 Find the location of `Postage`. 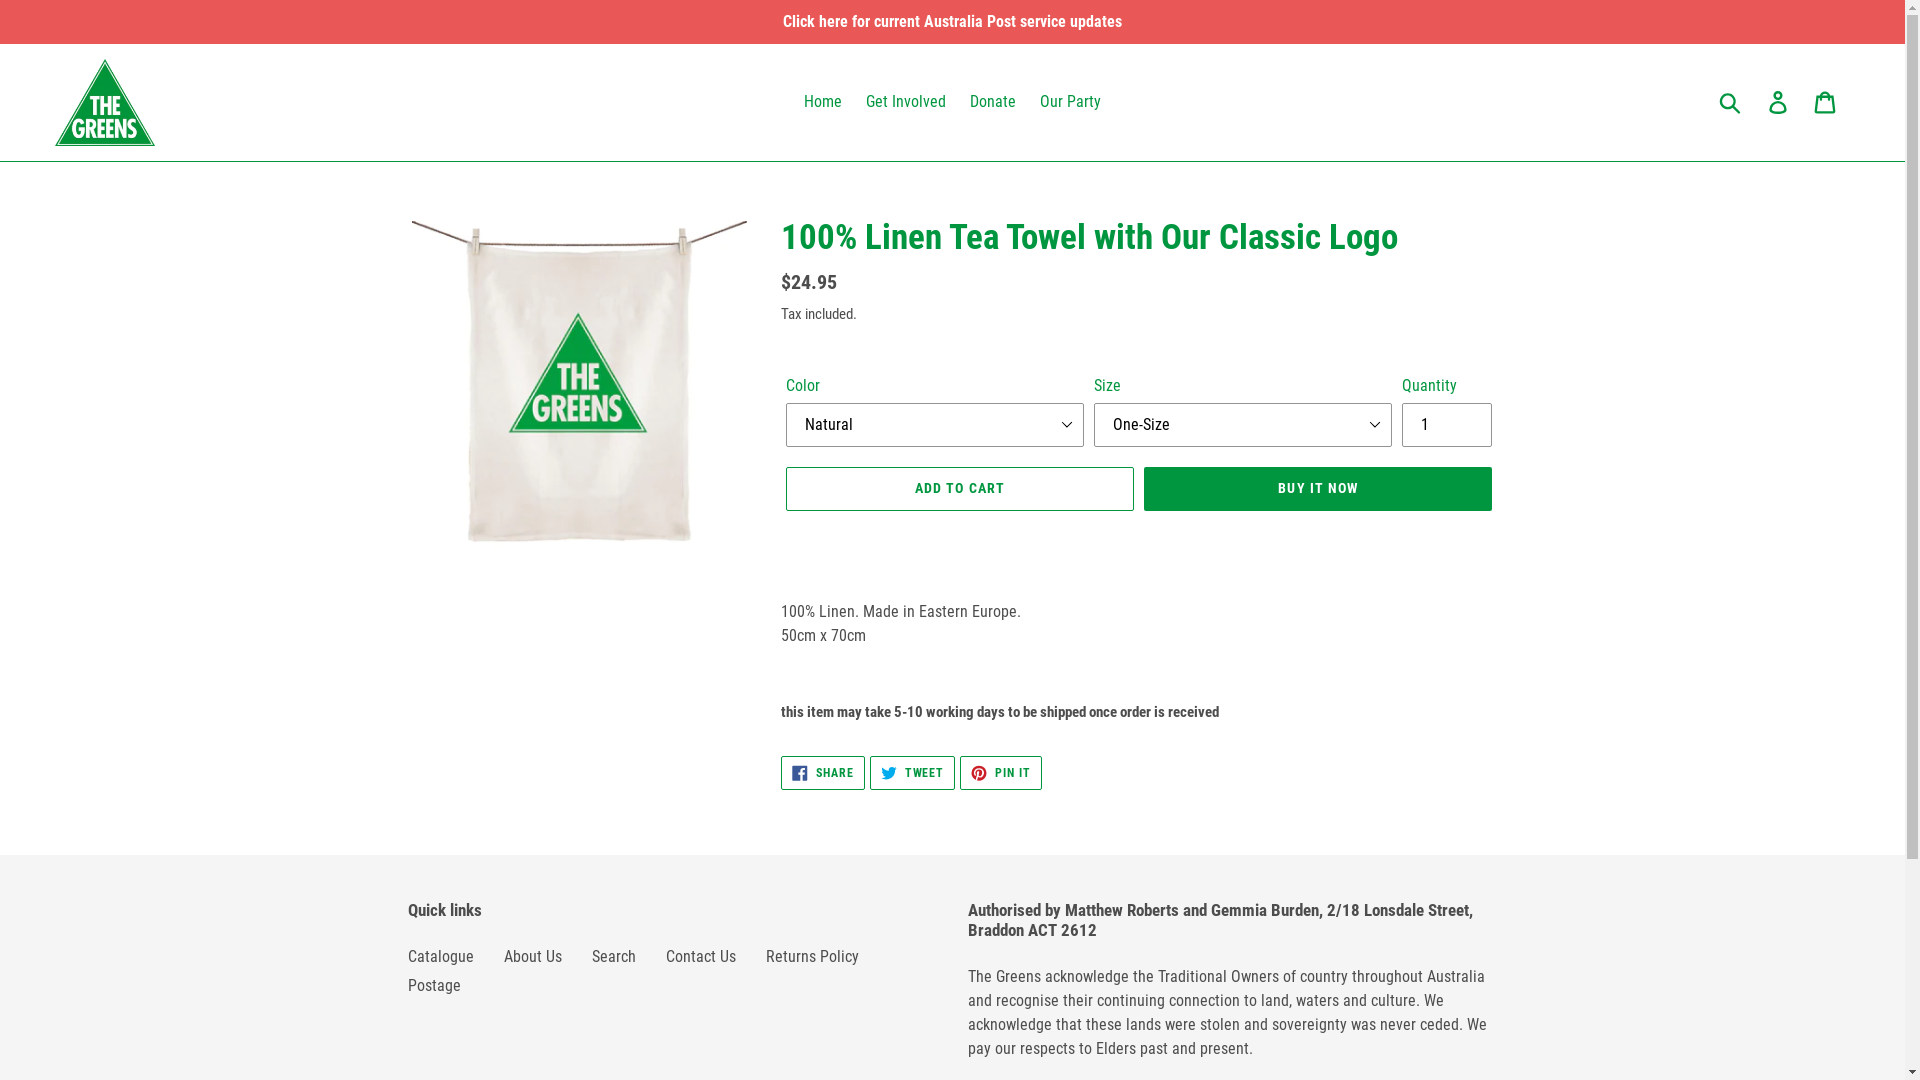

Postage is located at coordinates (434, 986).